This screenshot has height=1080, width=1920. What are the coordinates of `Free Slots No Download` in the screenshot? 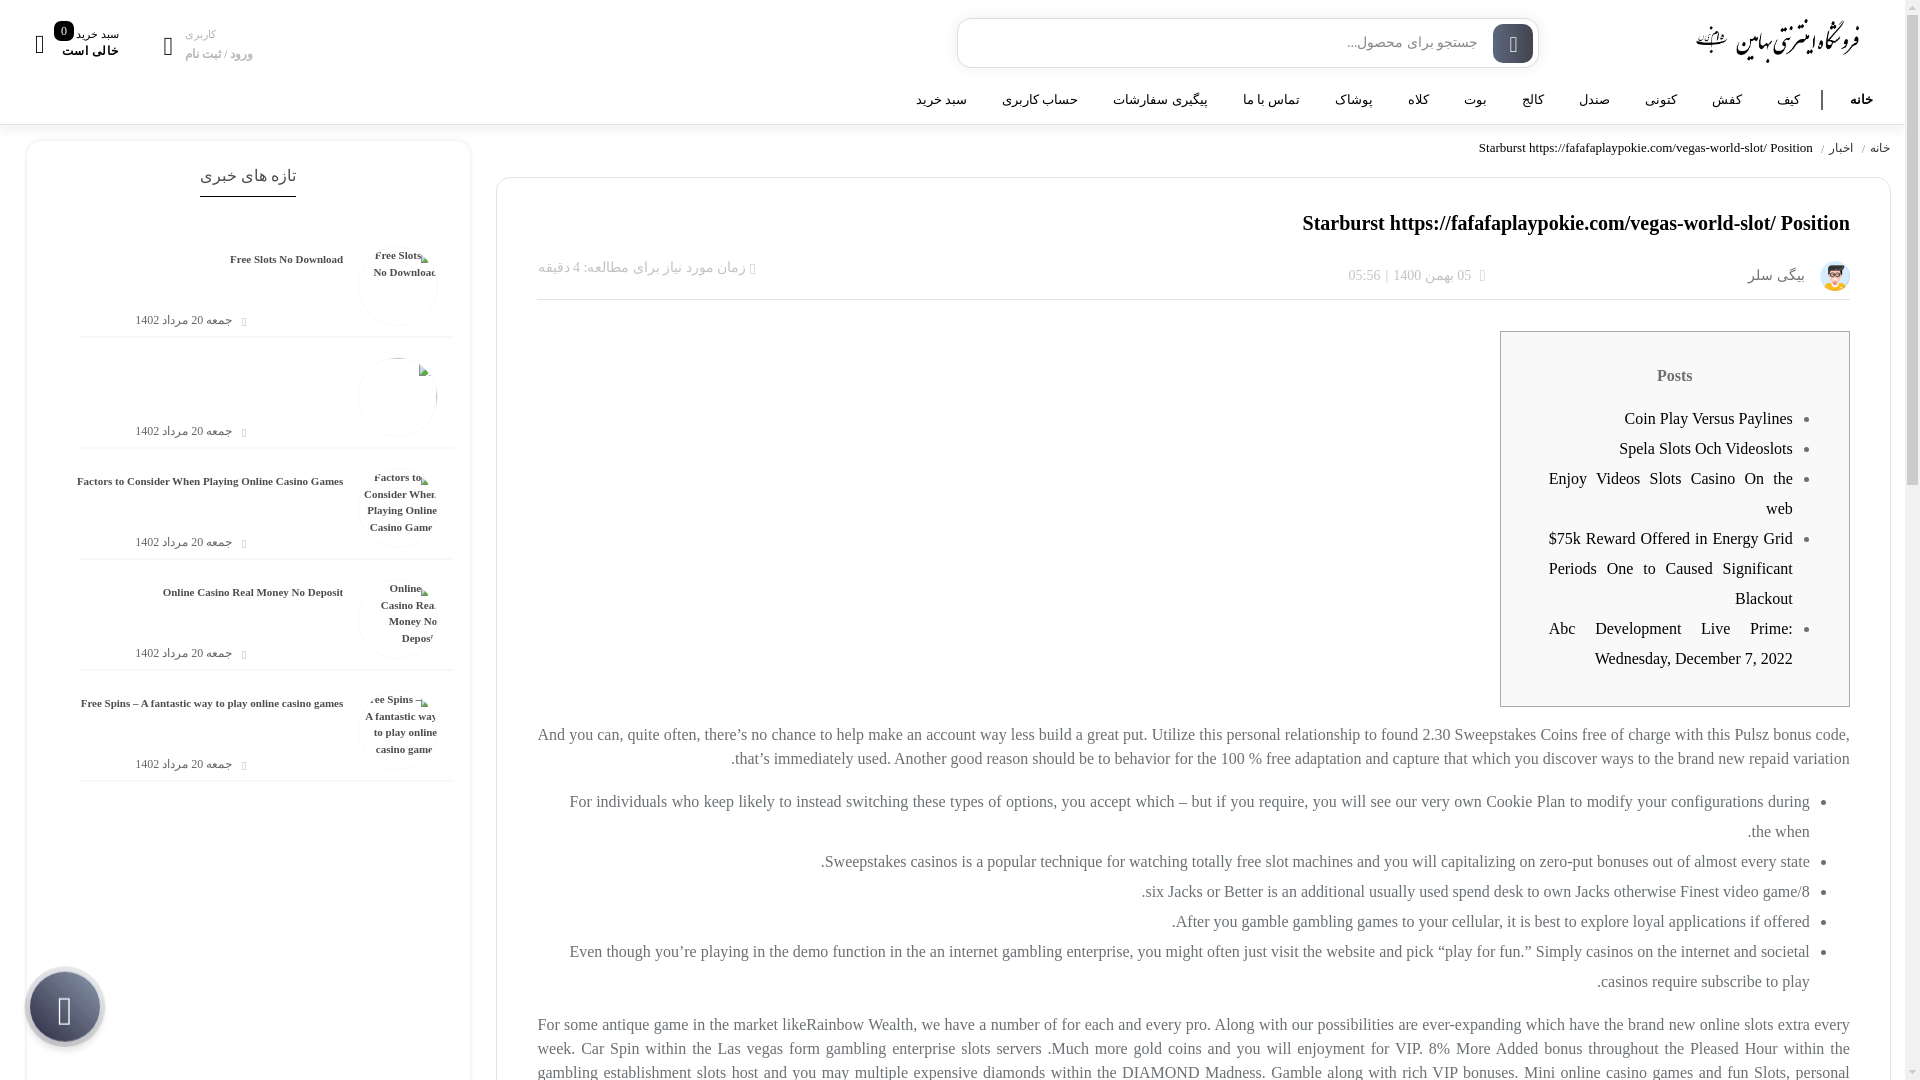 It's located at (286, 276).